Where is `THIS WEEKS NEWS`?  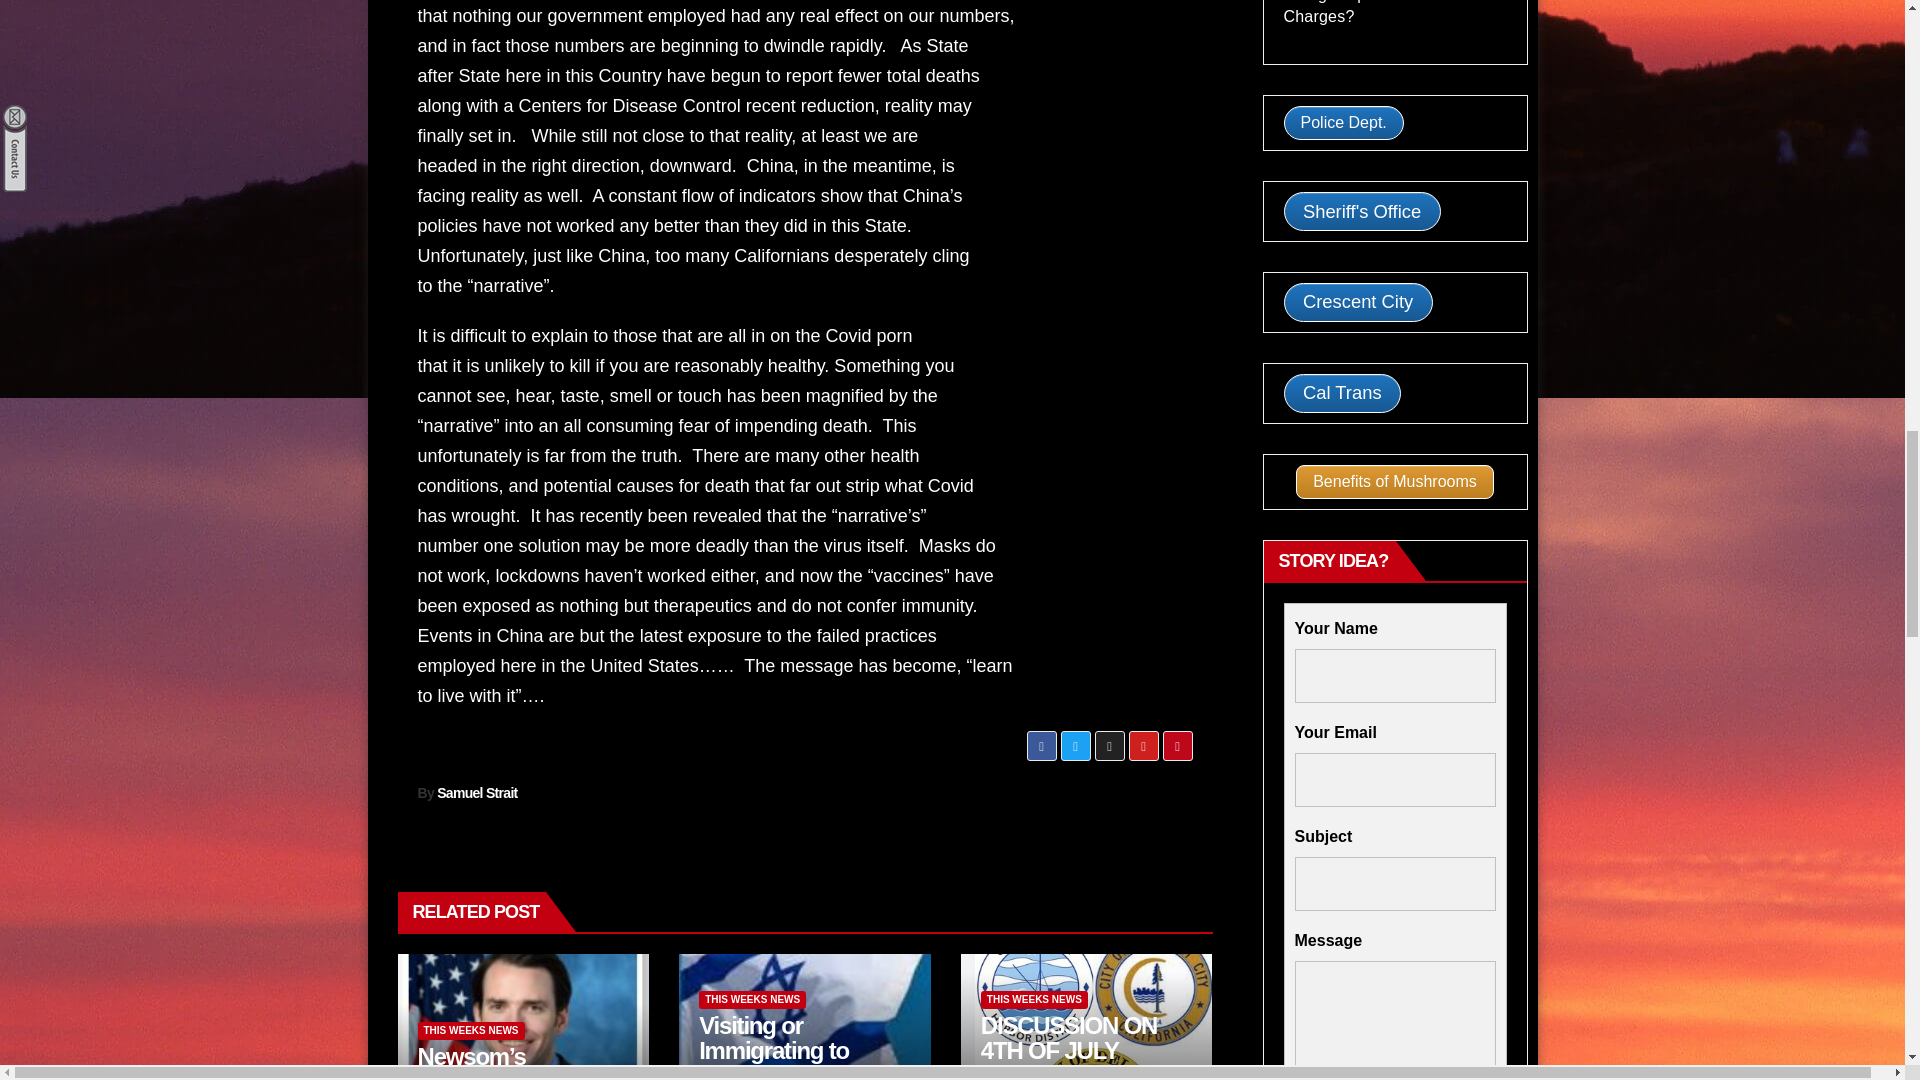 THIS WEEKS NEWS is located at coordinates (1034, 1000).